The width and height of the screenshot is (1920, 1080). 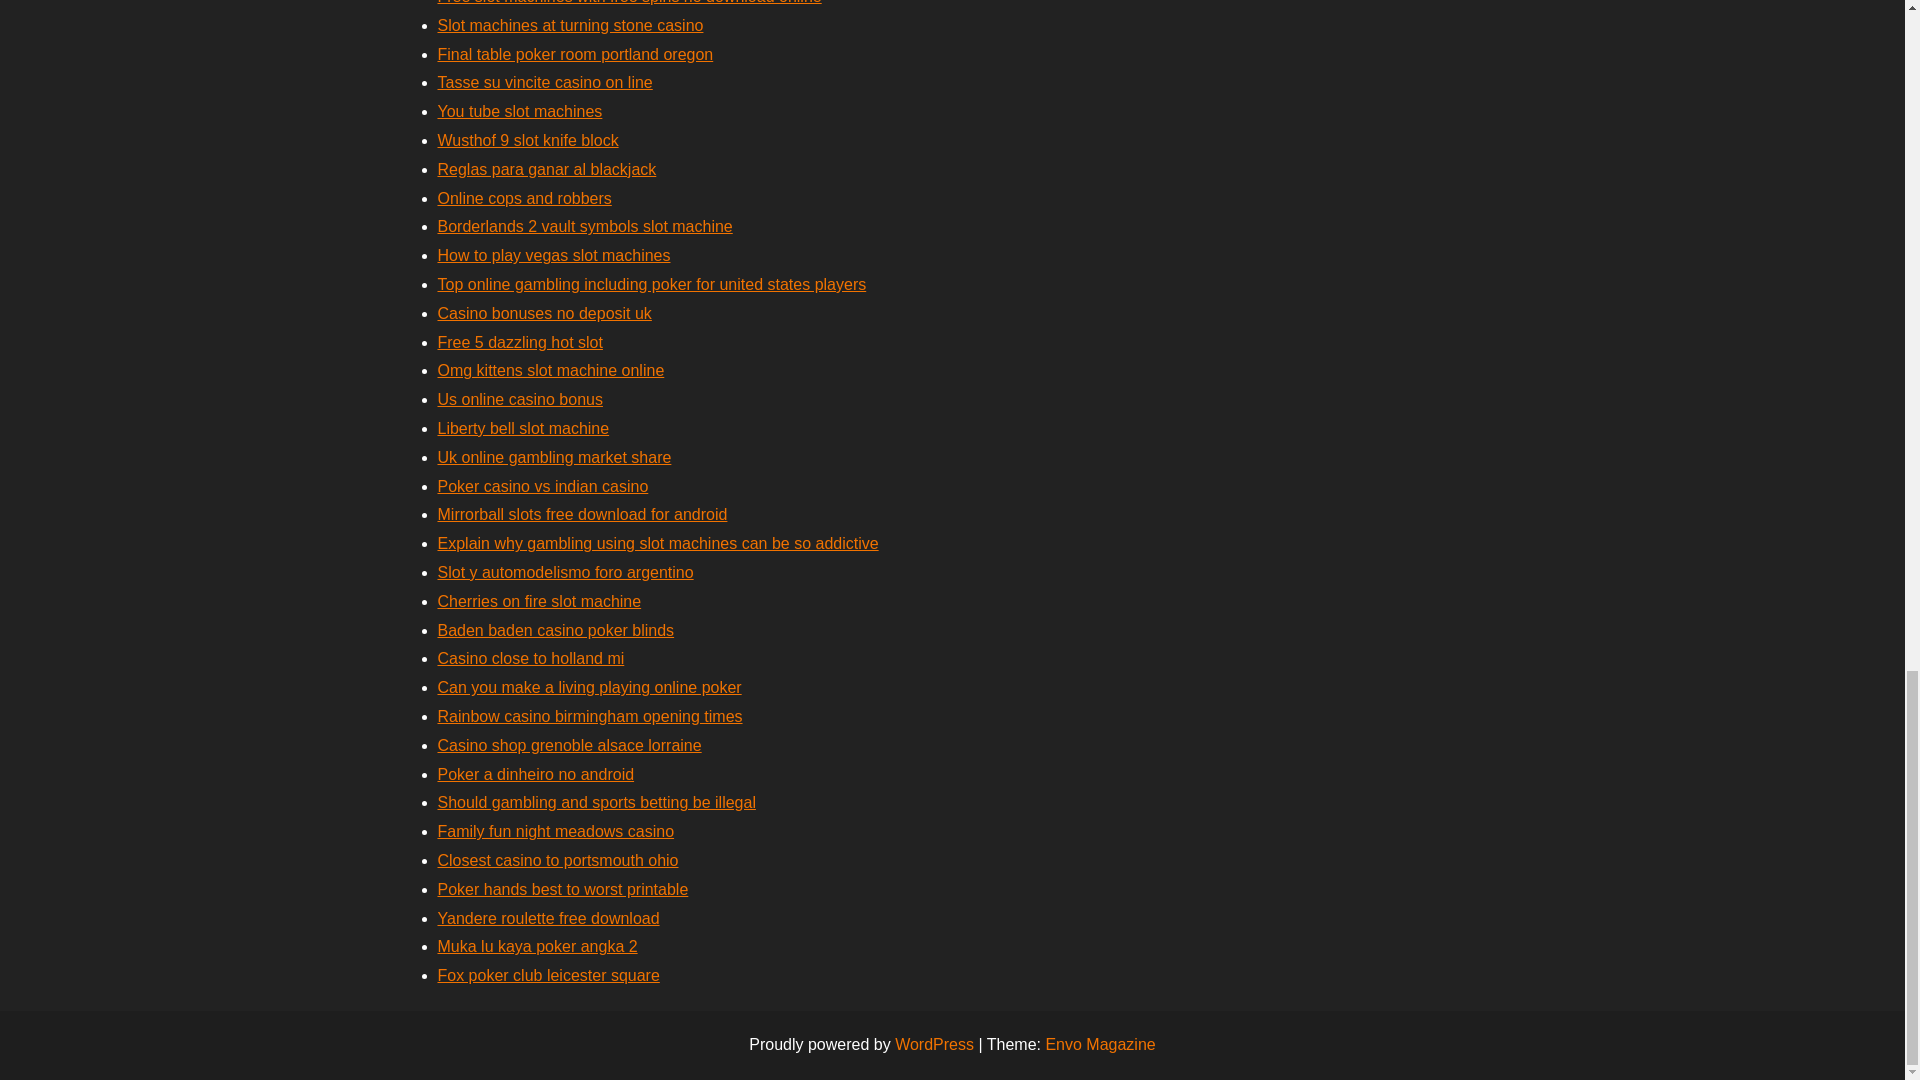 I want to click on Explain why gambling using slot machines can be so addictive, so click(x=658, y=542).